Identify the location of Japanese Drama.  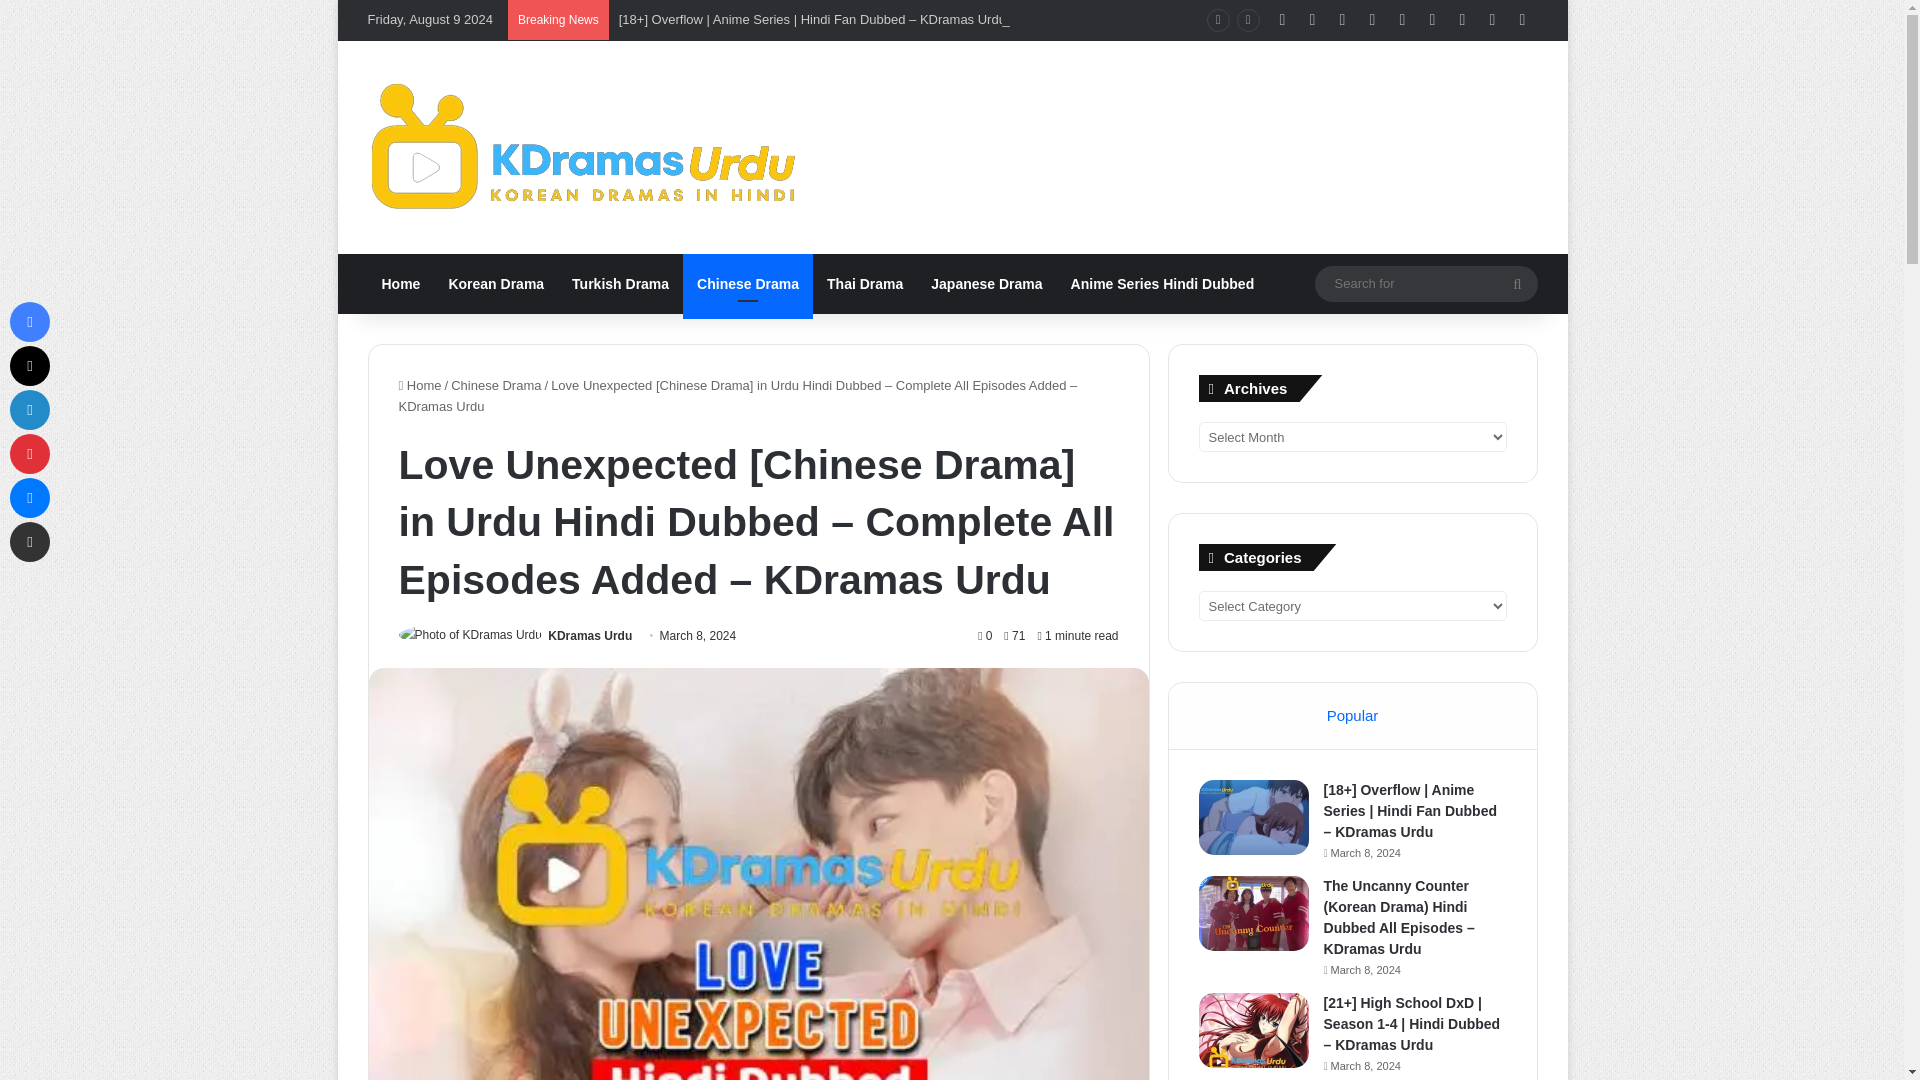
(986, 284).